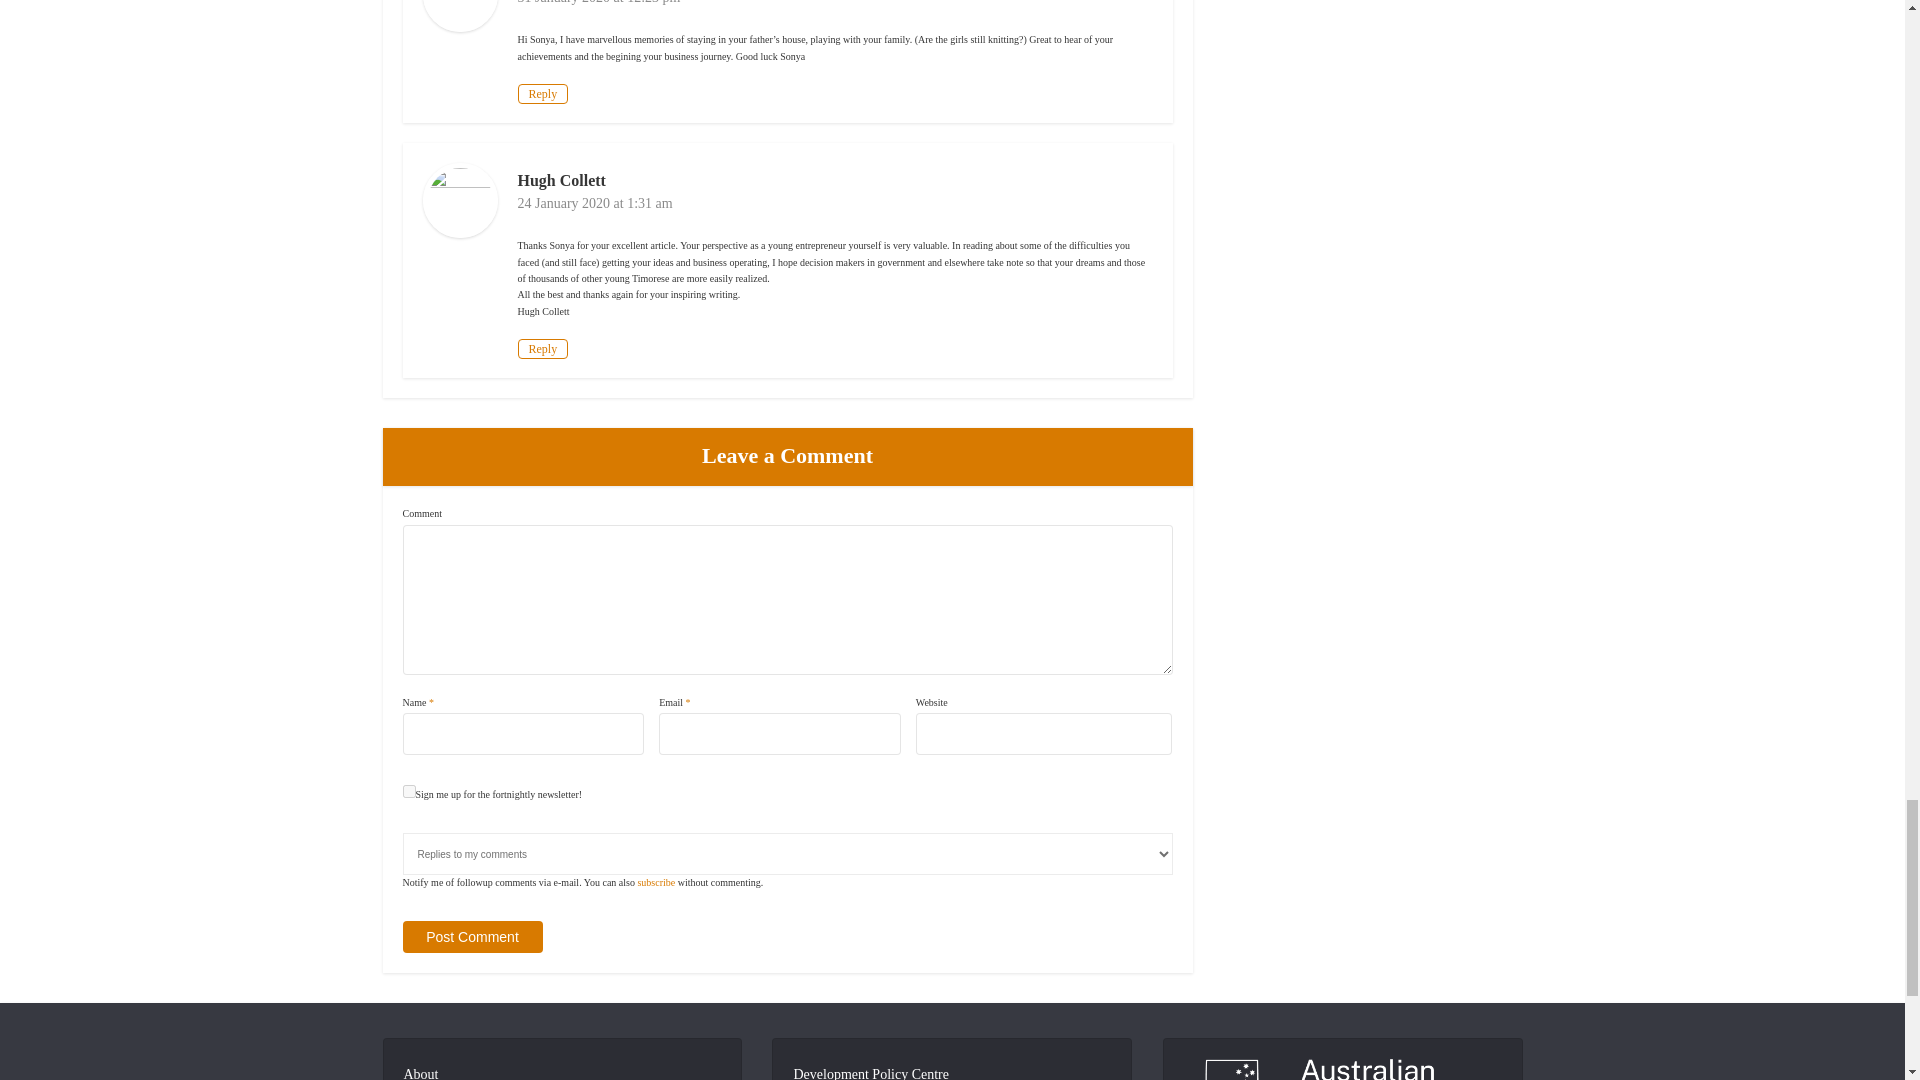 The width and height of the screenshot is (1920, 1080). I want to click on Post Comment, so click(471, 936).